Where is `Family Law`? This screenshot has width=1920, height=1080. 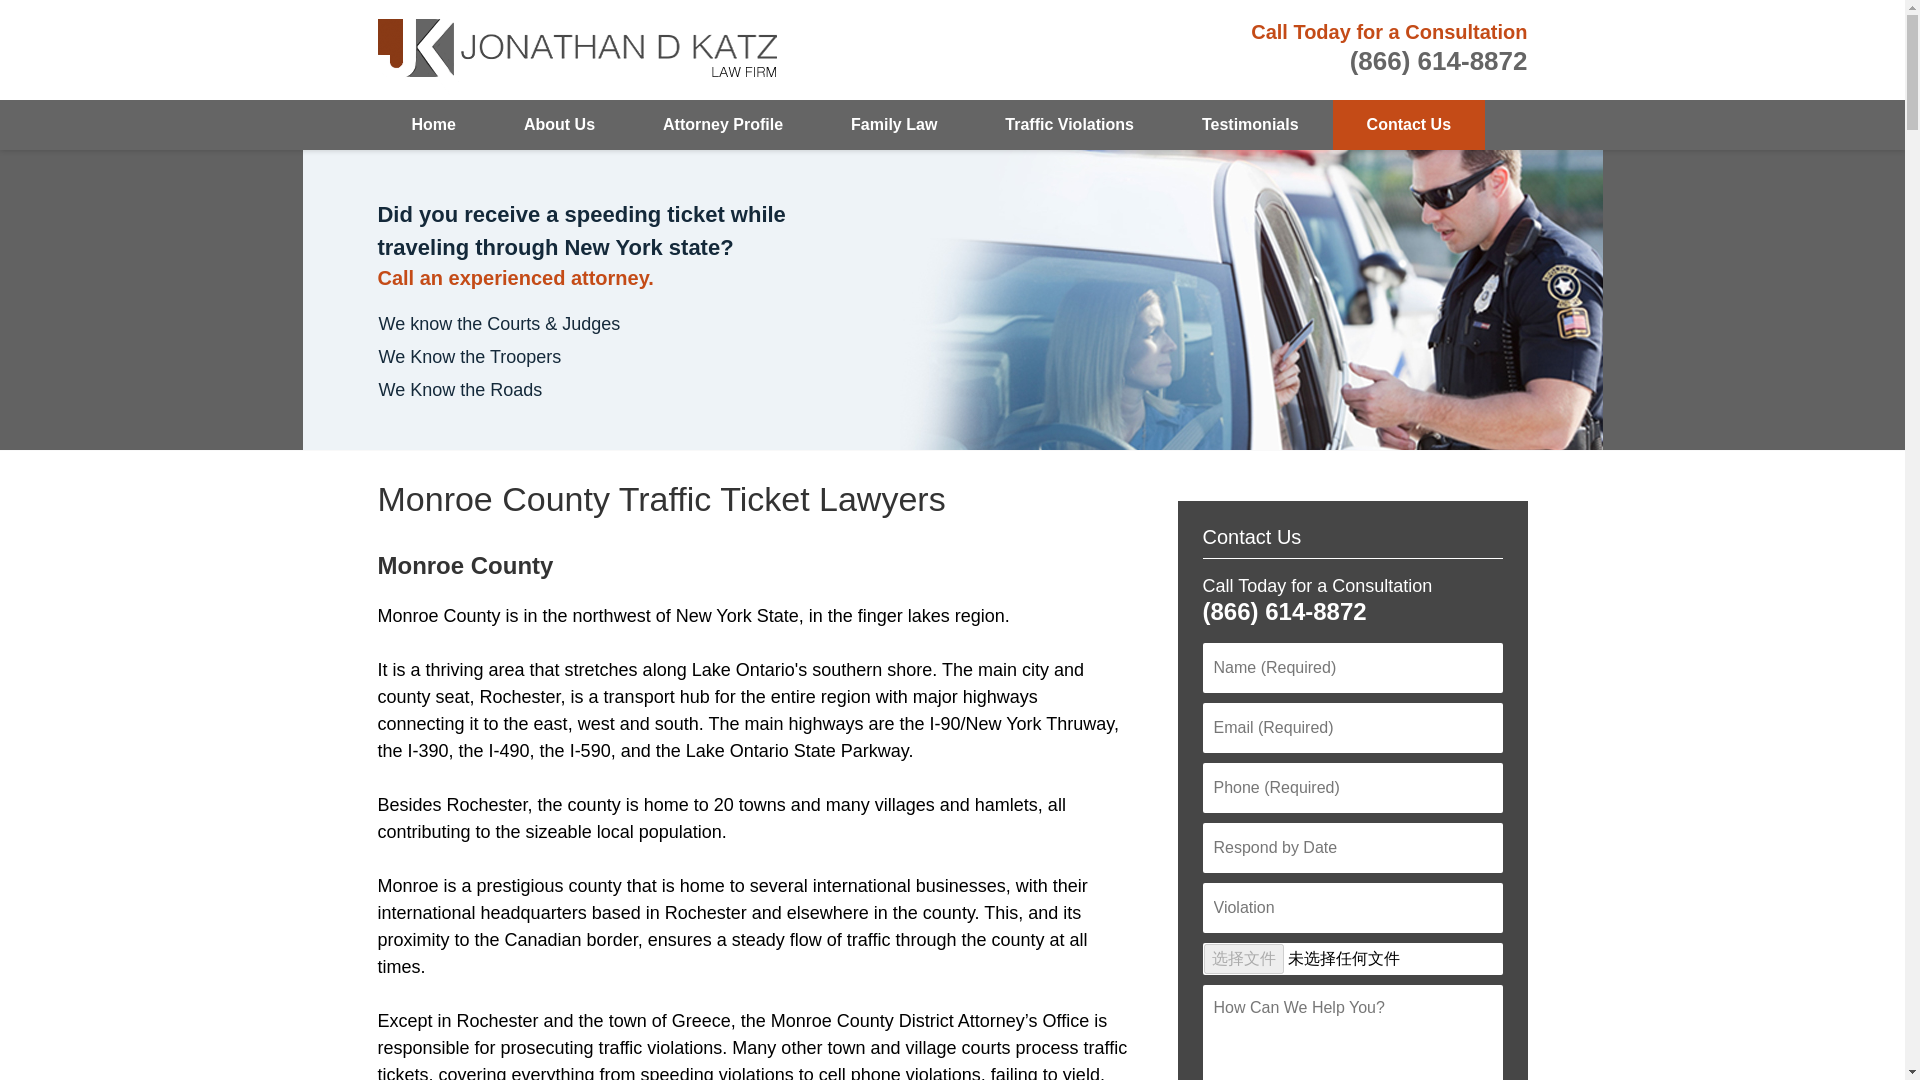
Family Law is located at coordinates (894, 125).